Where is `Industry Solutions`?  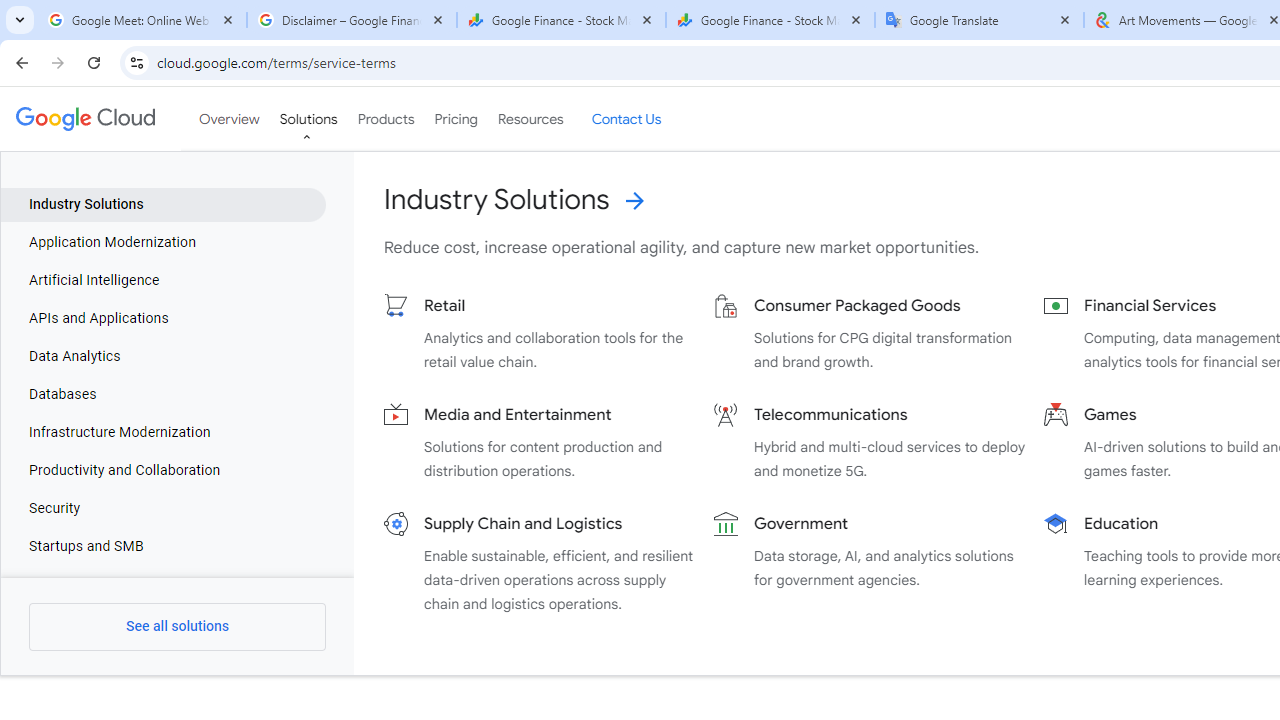
Industry Solutions is located at coordinates (164, 204).